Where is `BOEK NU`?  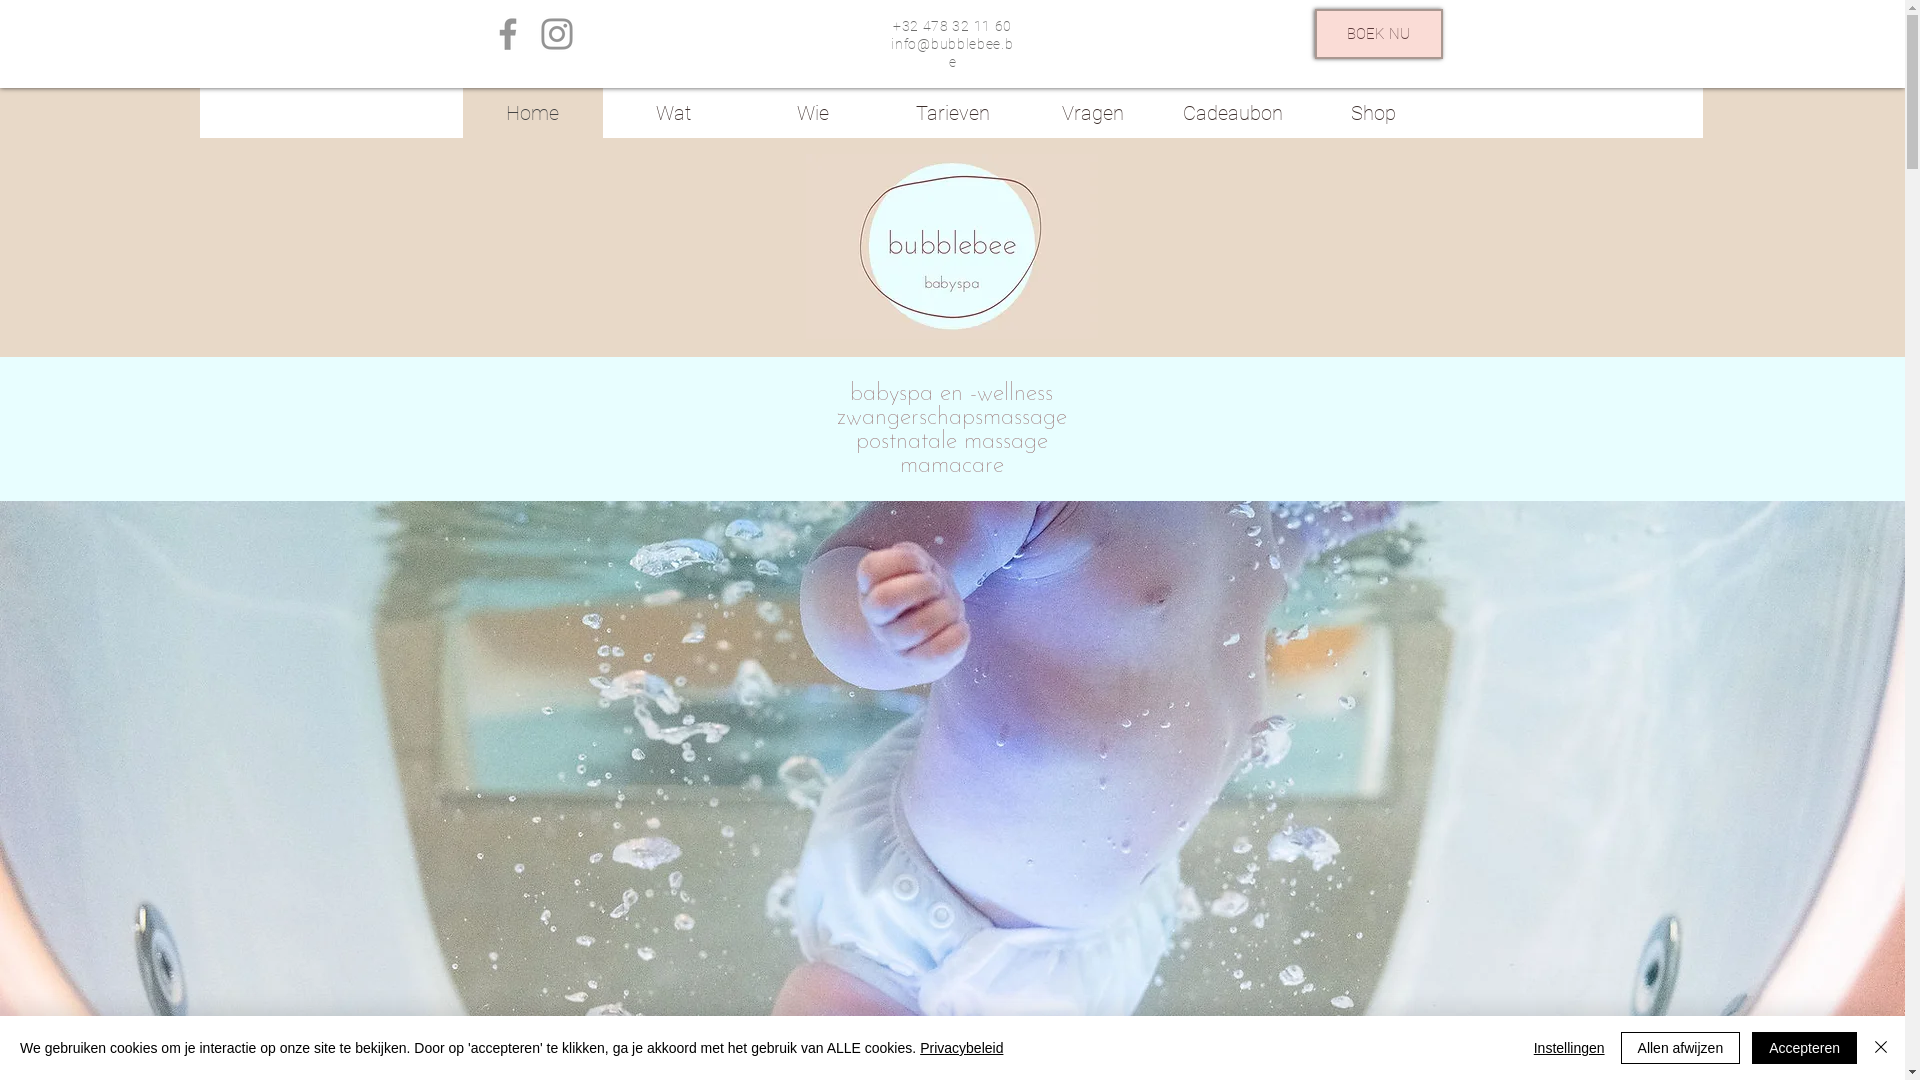
BOEK NU is located at coordinates (1378, 34).